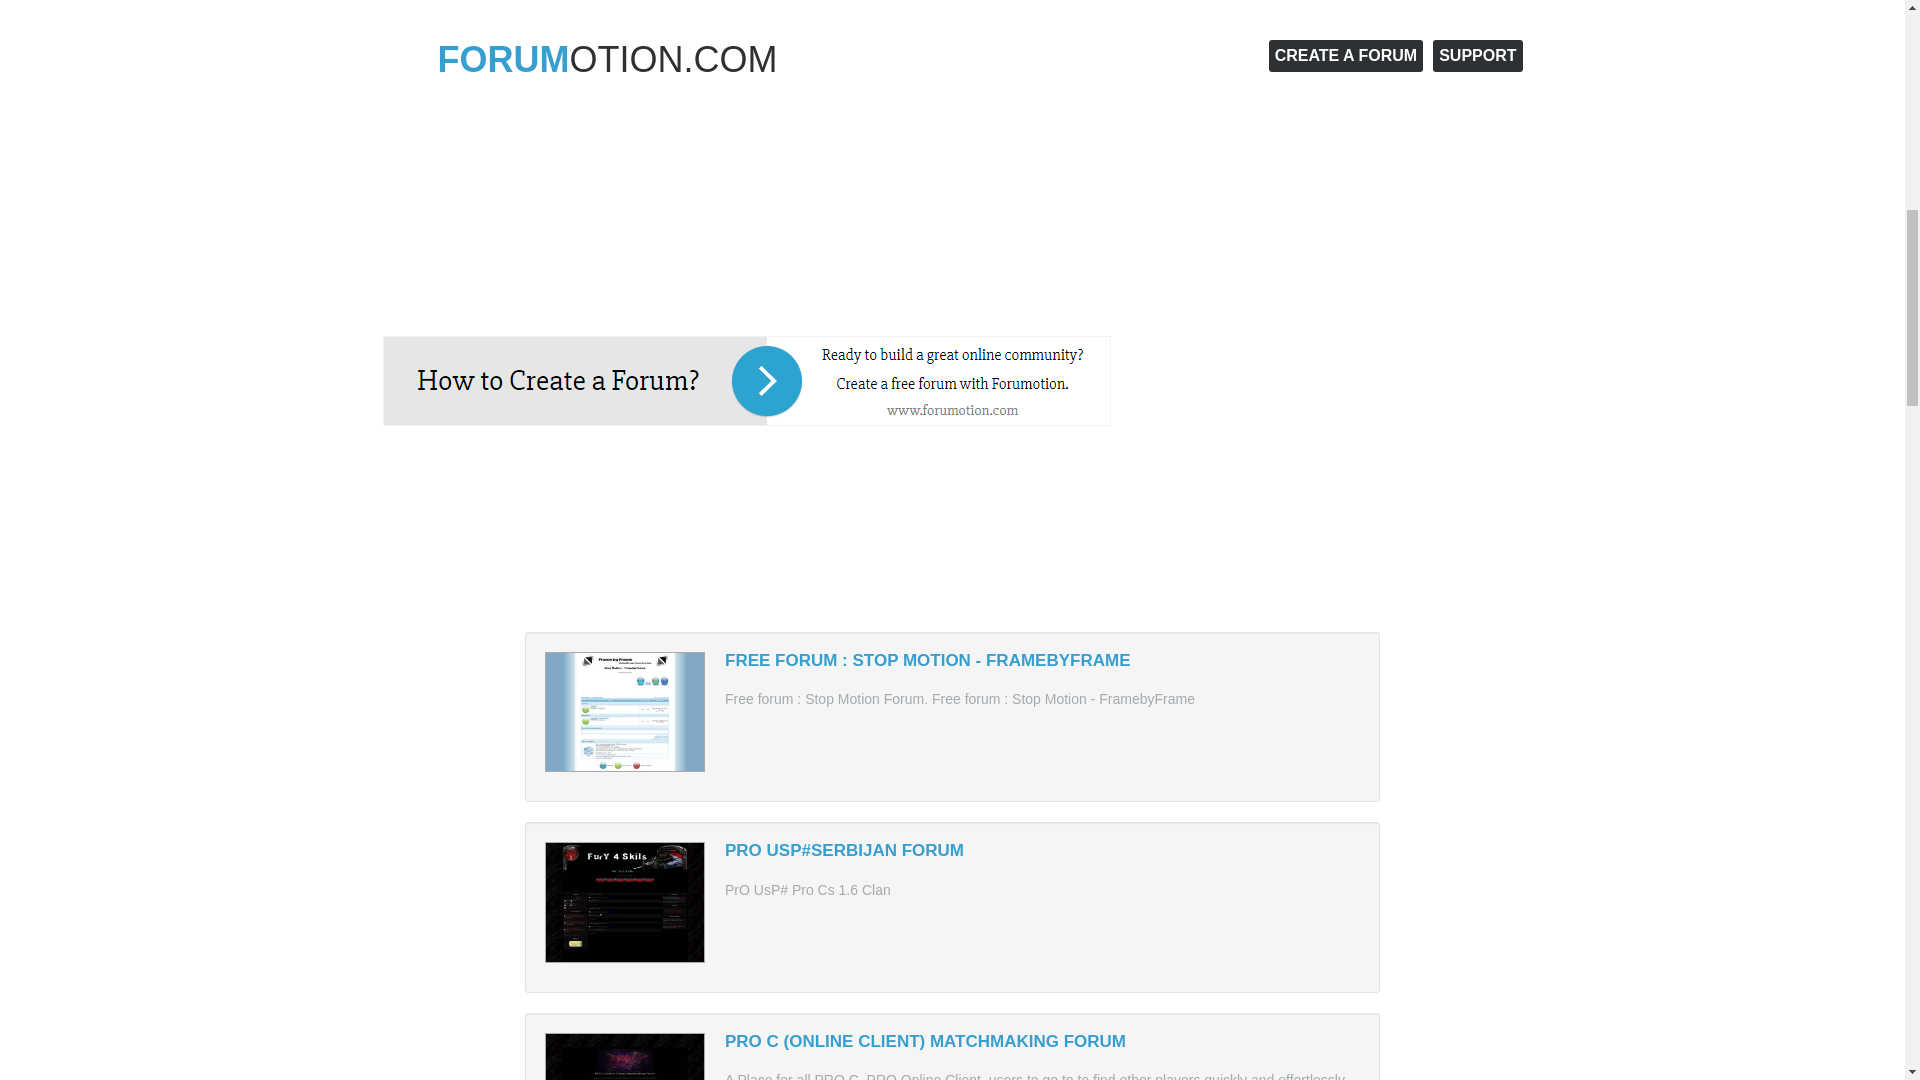 Image resolution: width=1920 pixels, height=1080 pixels. Describe the element at coordinates (928, 660) in the screenshot. I see `FREE FORUM : STOP MOTION - FRAMEBYFRAME` at that location.